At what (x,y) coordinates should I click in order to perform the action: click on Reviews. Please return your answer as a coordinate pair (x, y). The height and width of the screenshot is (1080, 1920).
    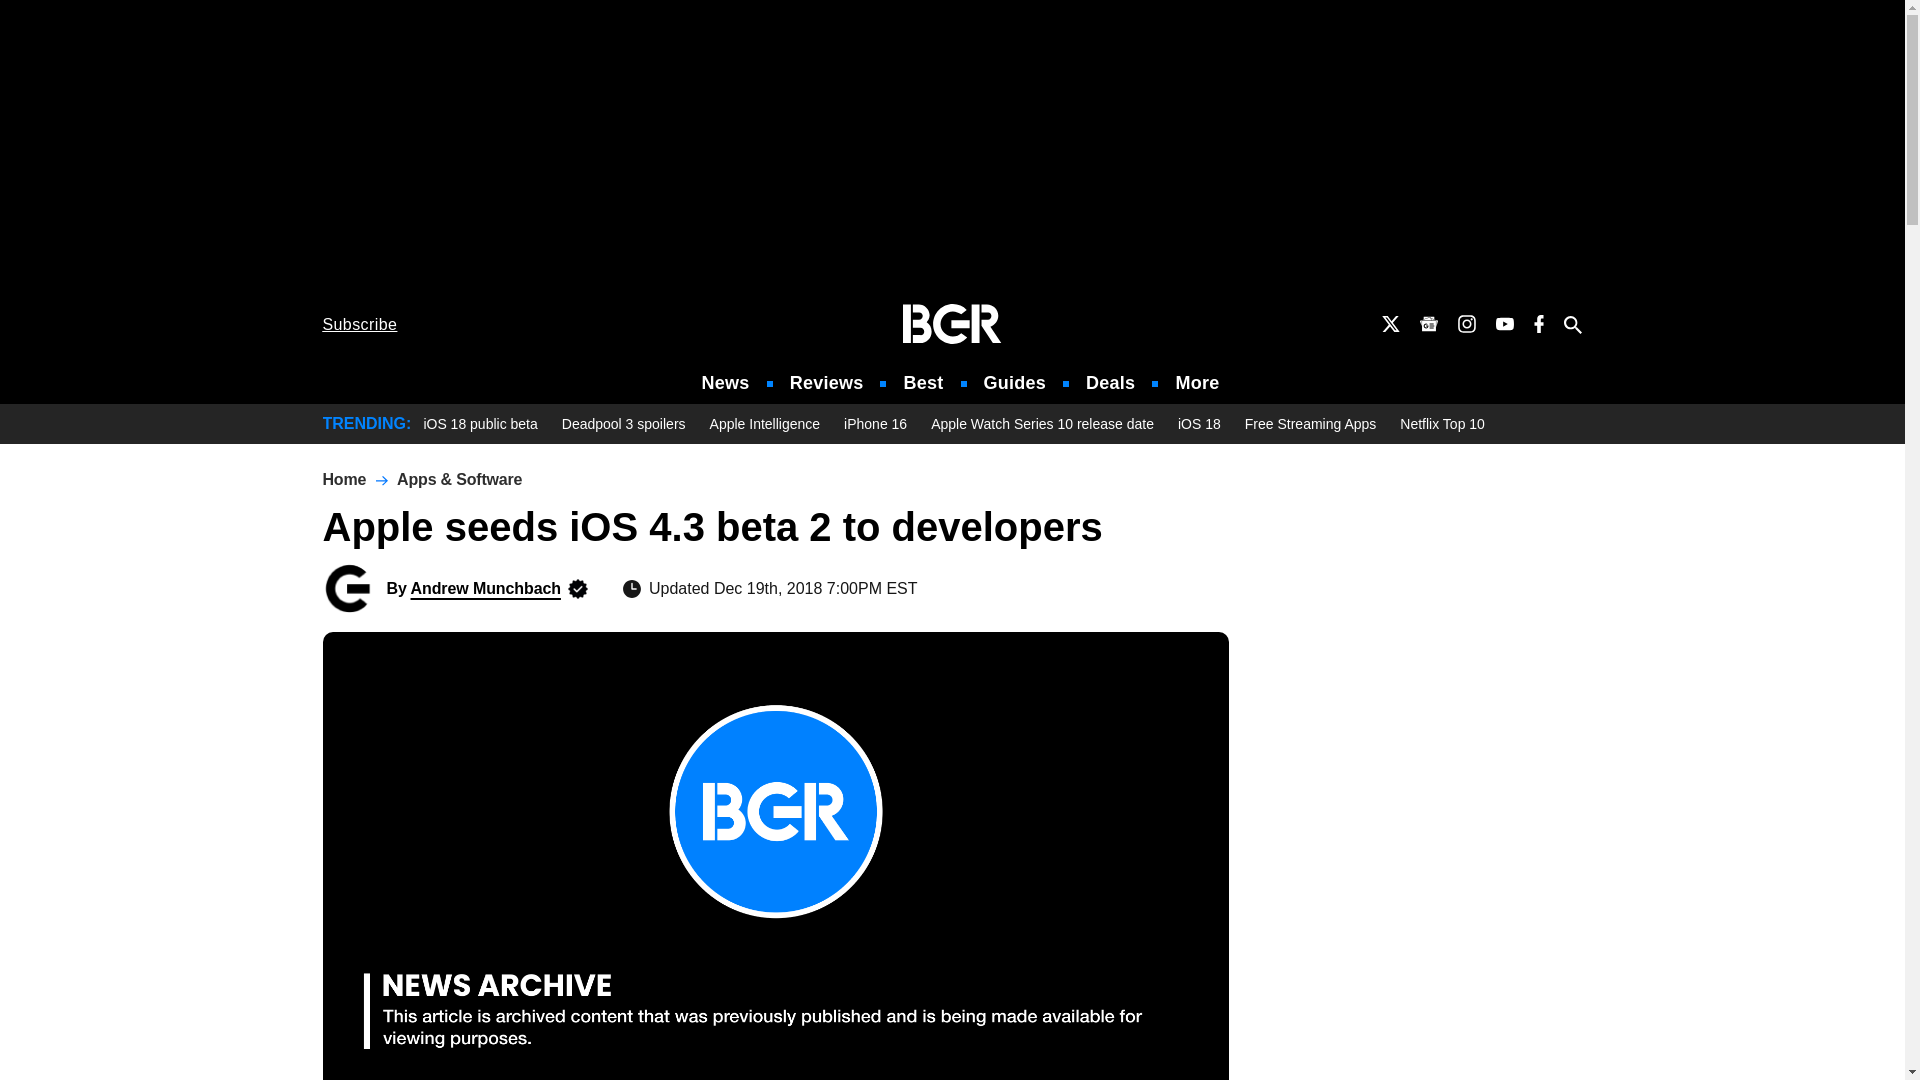
    Looking at the image, I should click on (826, 383).